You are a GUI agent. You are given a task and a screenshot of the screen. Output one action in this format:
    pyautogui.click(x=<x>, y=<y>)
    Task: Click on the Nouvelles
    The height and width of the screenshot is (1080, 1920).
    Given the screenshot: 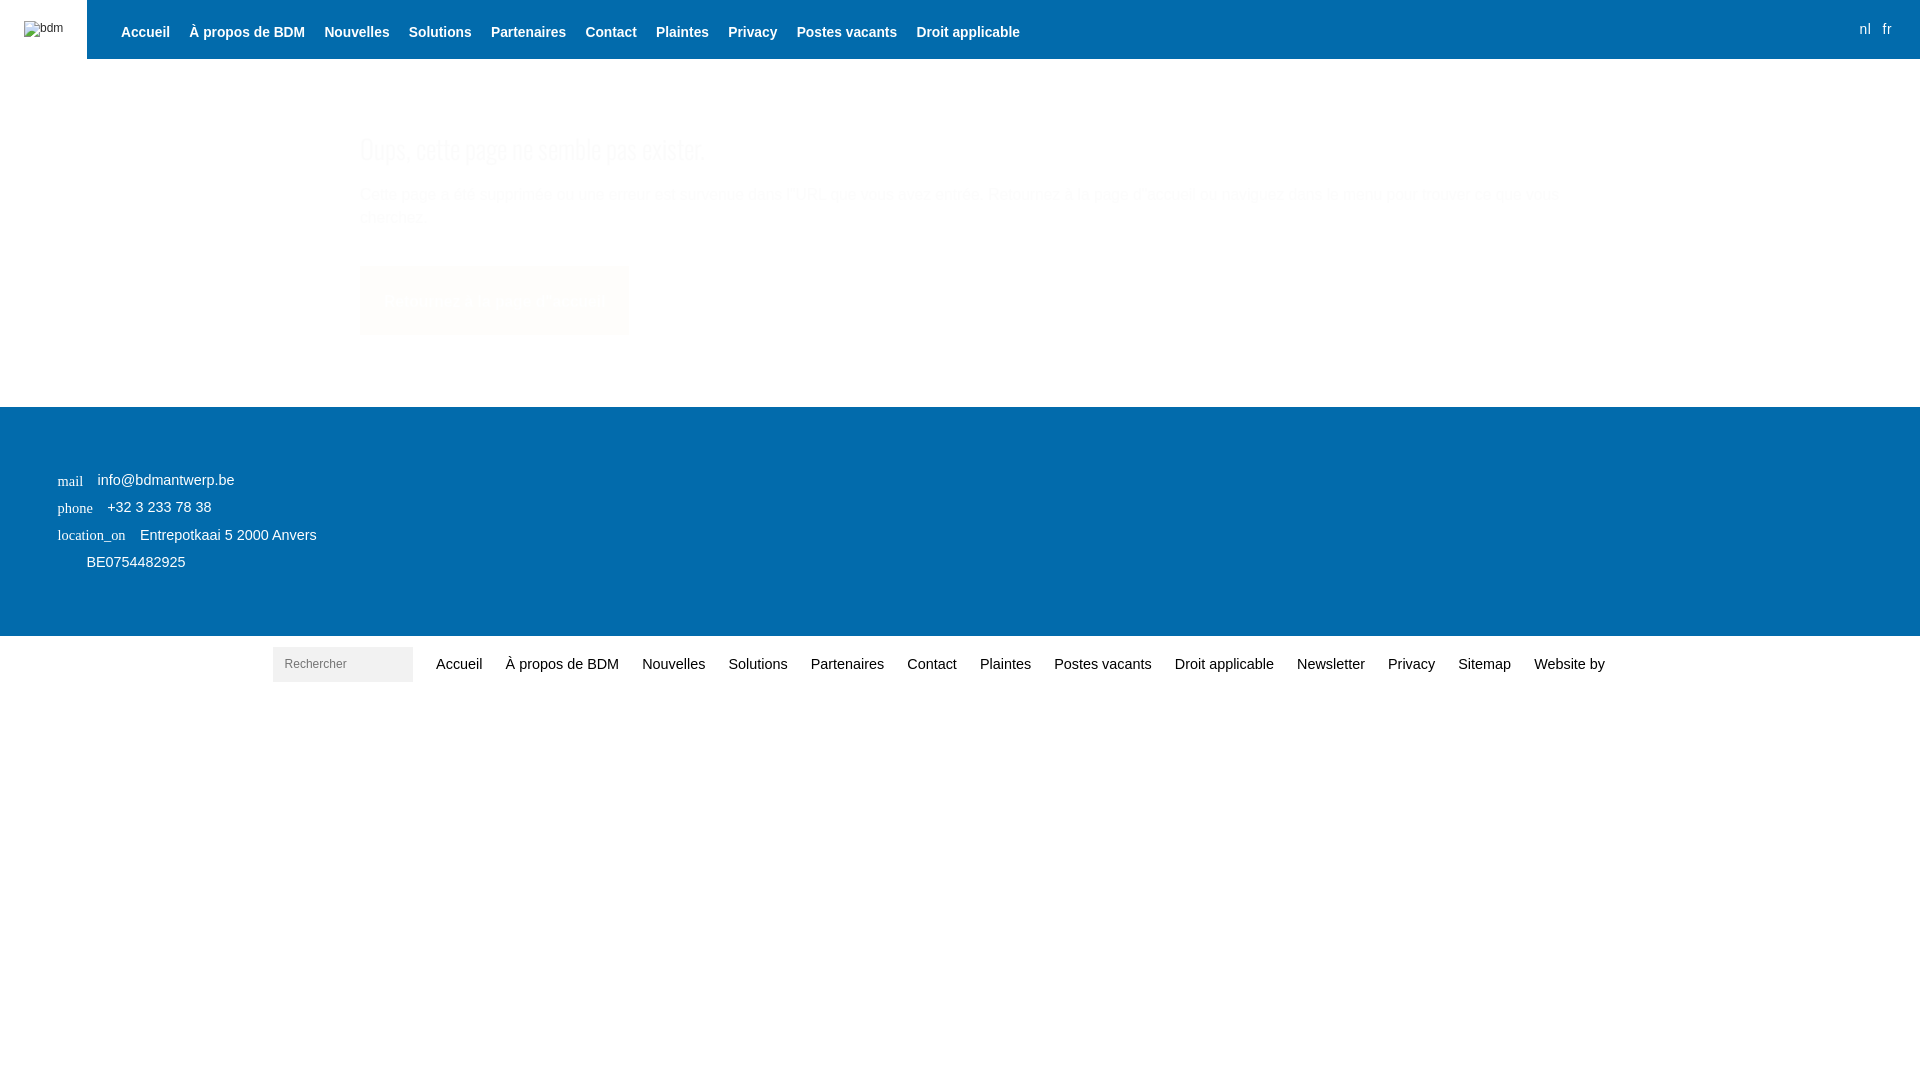 What is the action you would take?
    pyautogui.click(x=674, y=664)
    